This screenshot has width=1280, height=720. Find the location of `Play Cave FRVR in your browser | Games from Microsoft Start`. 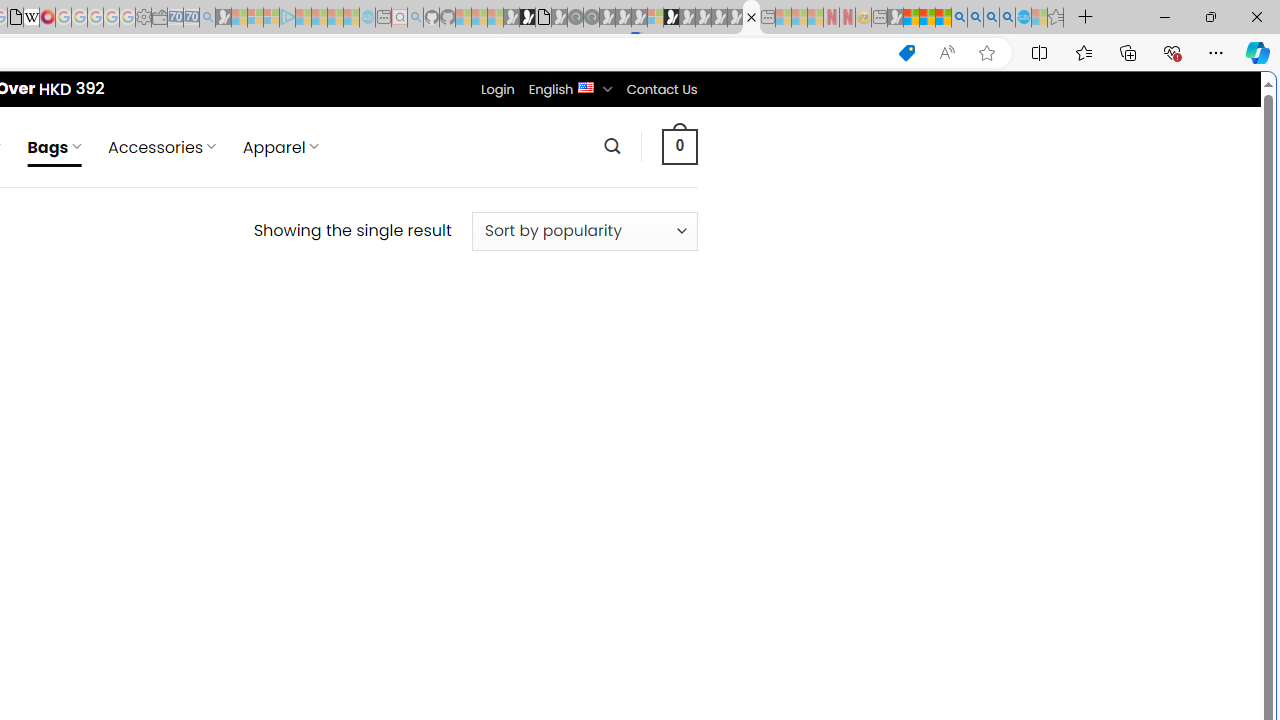

Play Cave FRVR in your browser | Games from Microsoft Start is located at coordinates (344, 426).